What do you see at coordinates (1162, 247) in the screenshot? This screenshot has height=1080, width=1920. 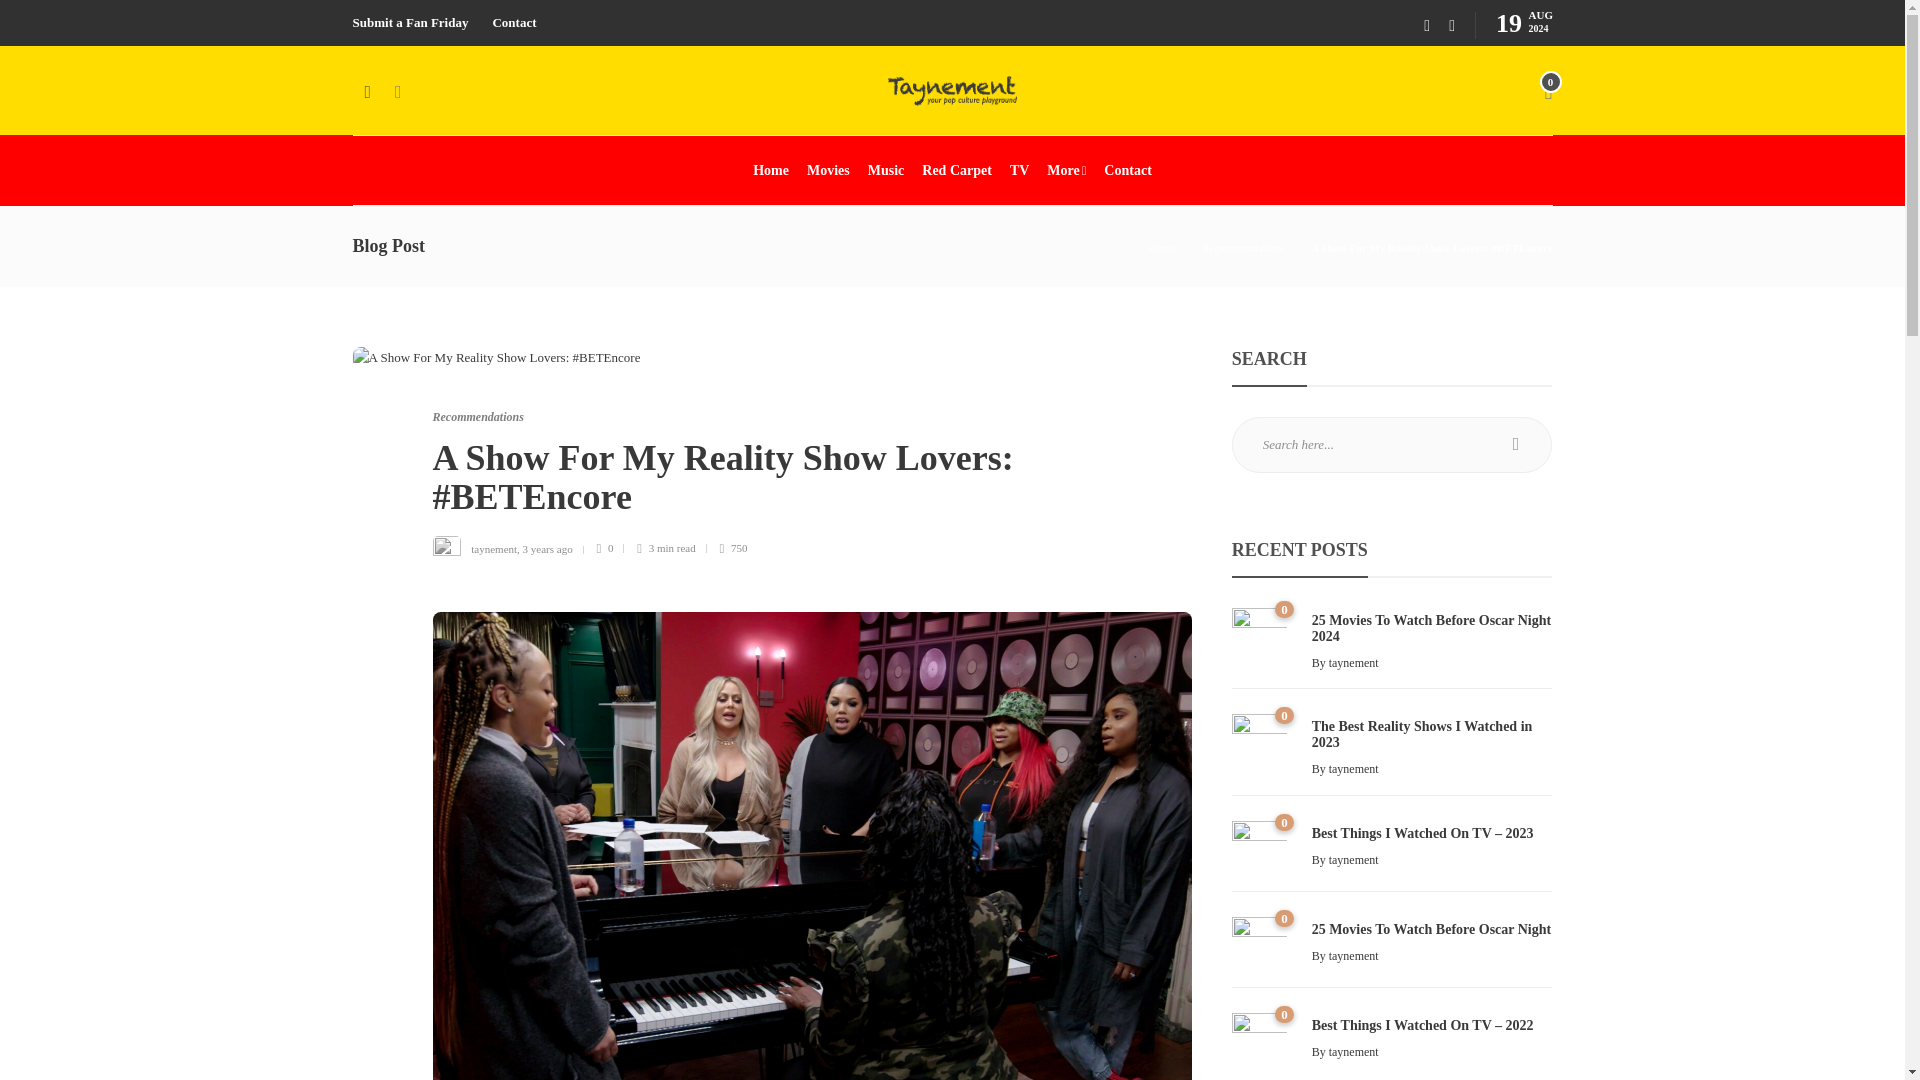 I see `Home` at bounding box center [1162, 247].